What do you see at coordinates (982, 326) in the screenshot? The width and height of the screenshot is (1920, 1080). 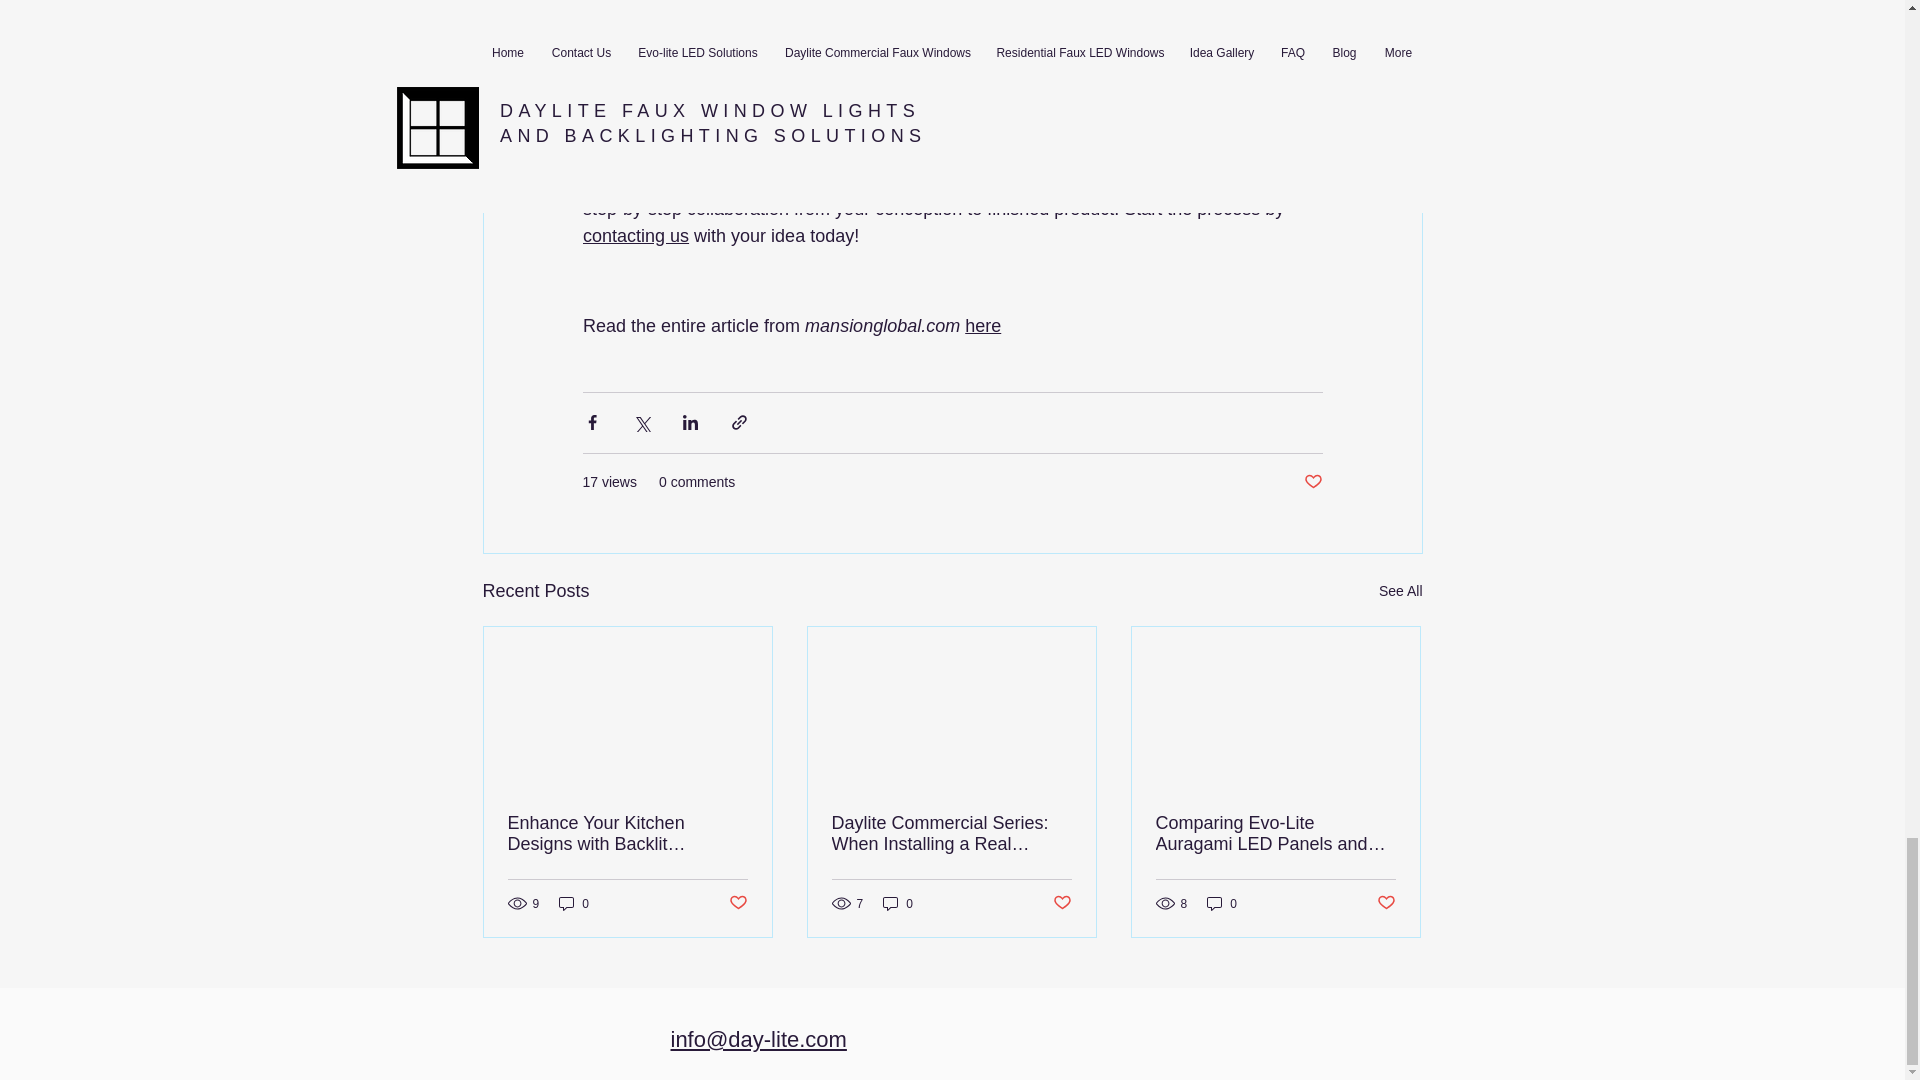 I see `here` at bounding box center [982, 326].